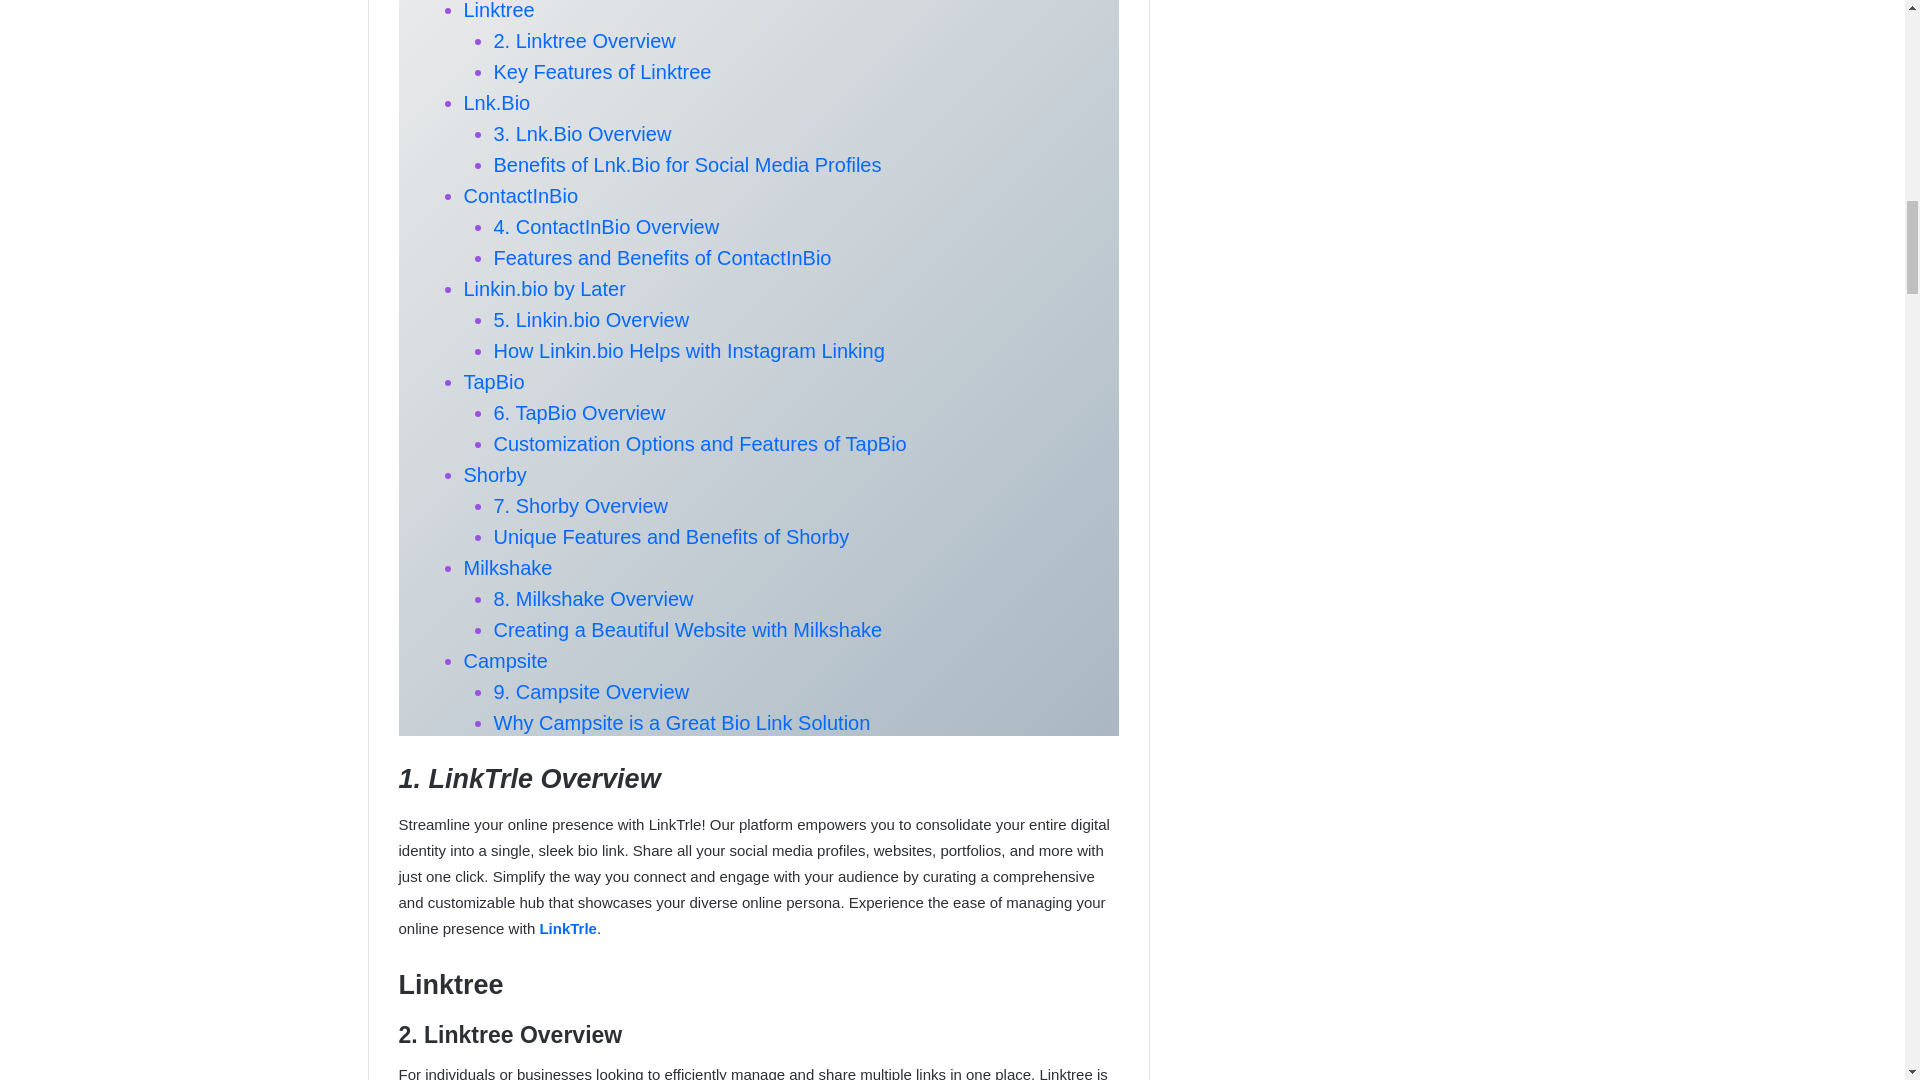 The image size is (1920, 1080). What do you see at coordinates (508, 568) in the screenshot?
I see `Milkshake` at bounding box center [508, 568].